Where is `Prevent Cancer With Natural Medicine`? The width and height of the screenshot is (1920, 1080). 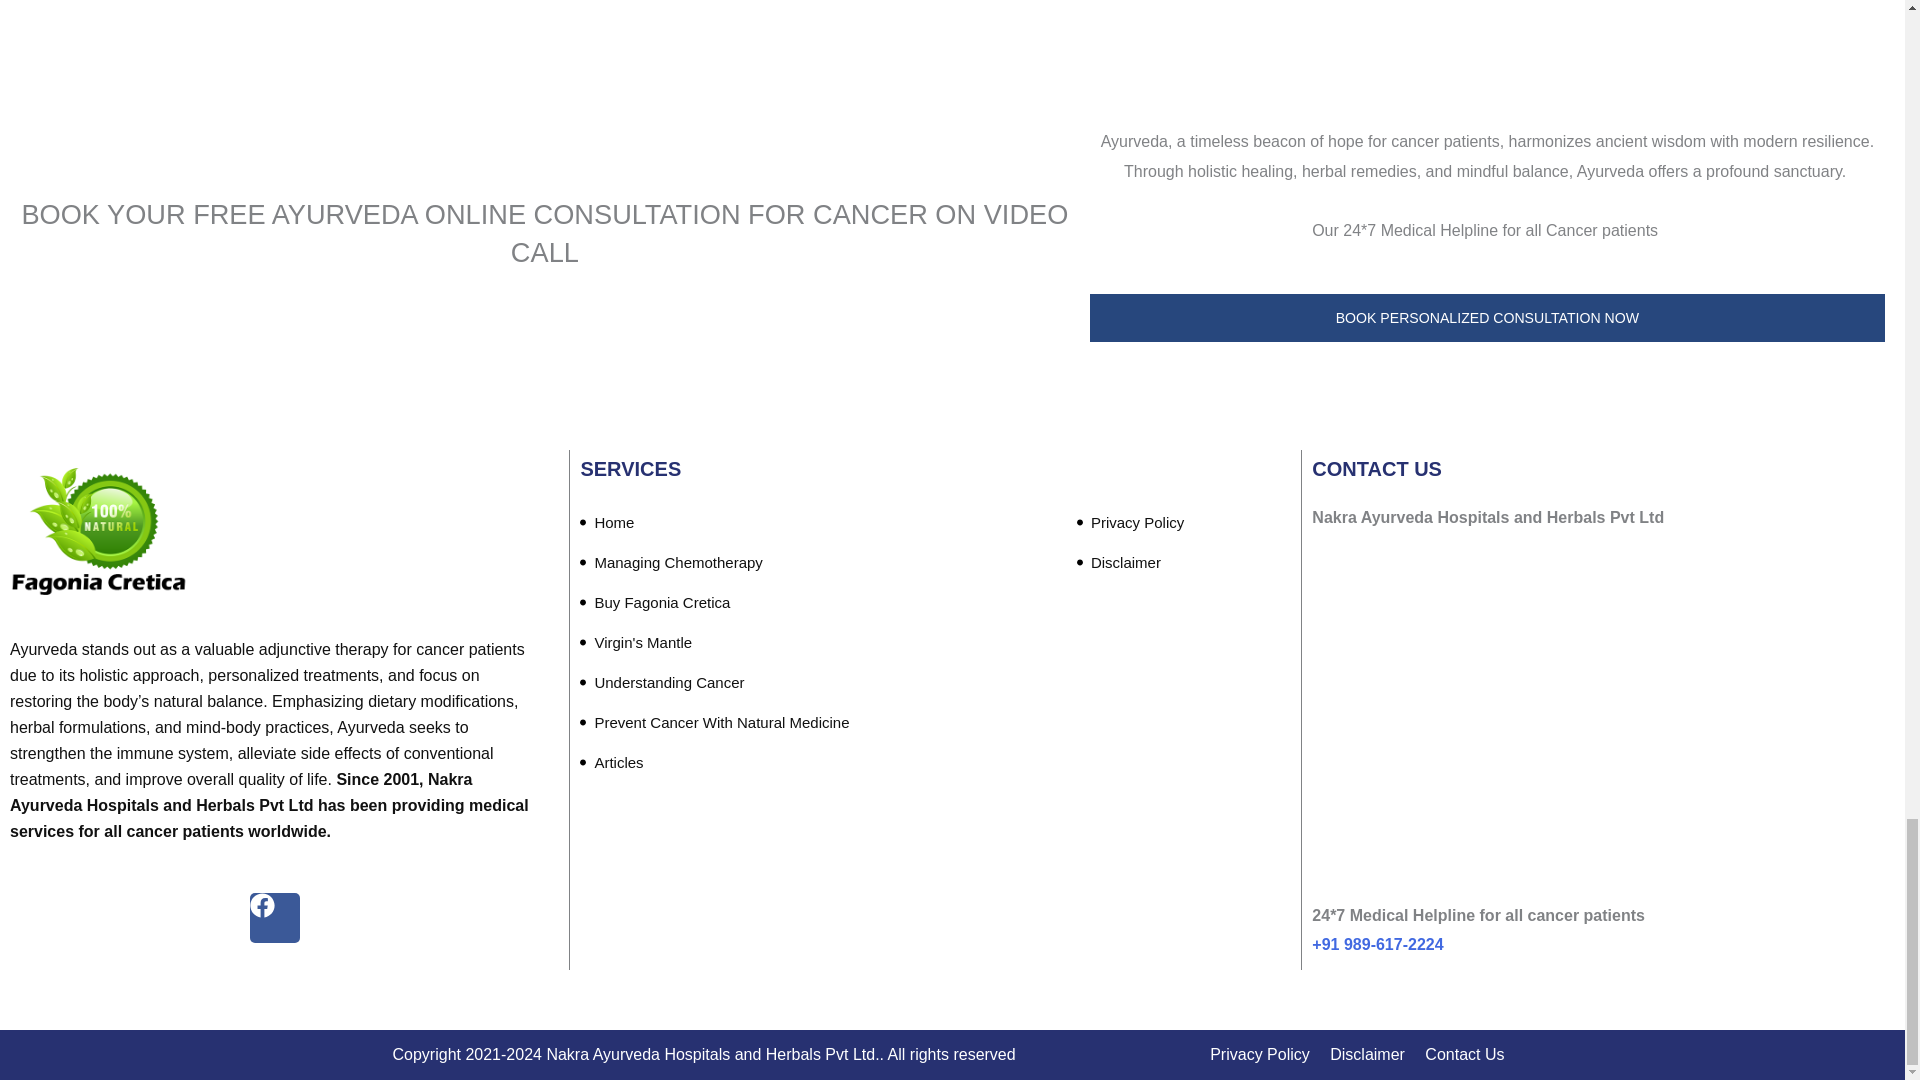
Prevent Cancer With Natural Medicine is located at coordinates (714, 723).